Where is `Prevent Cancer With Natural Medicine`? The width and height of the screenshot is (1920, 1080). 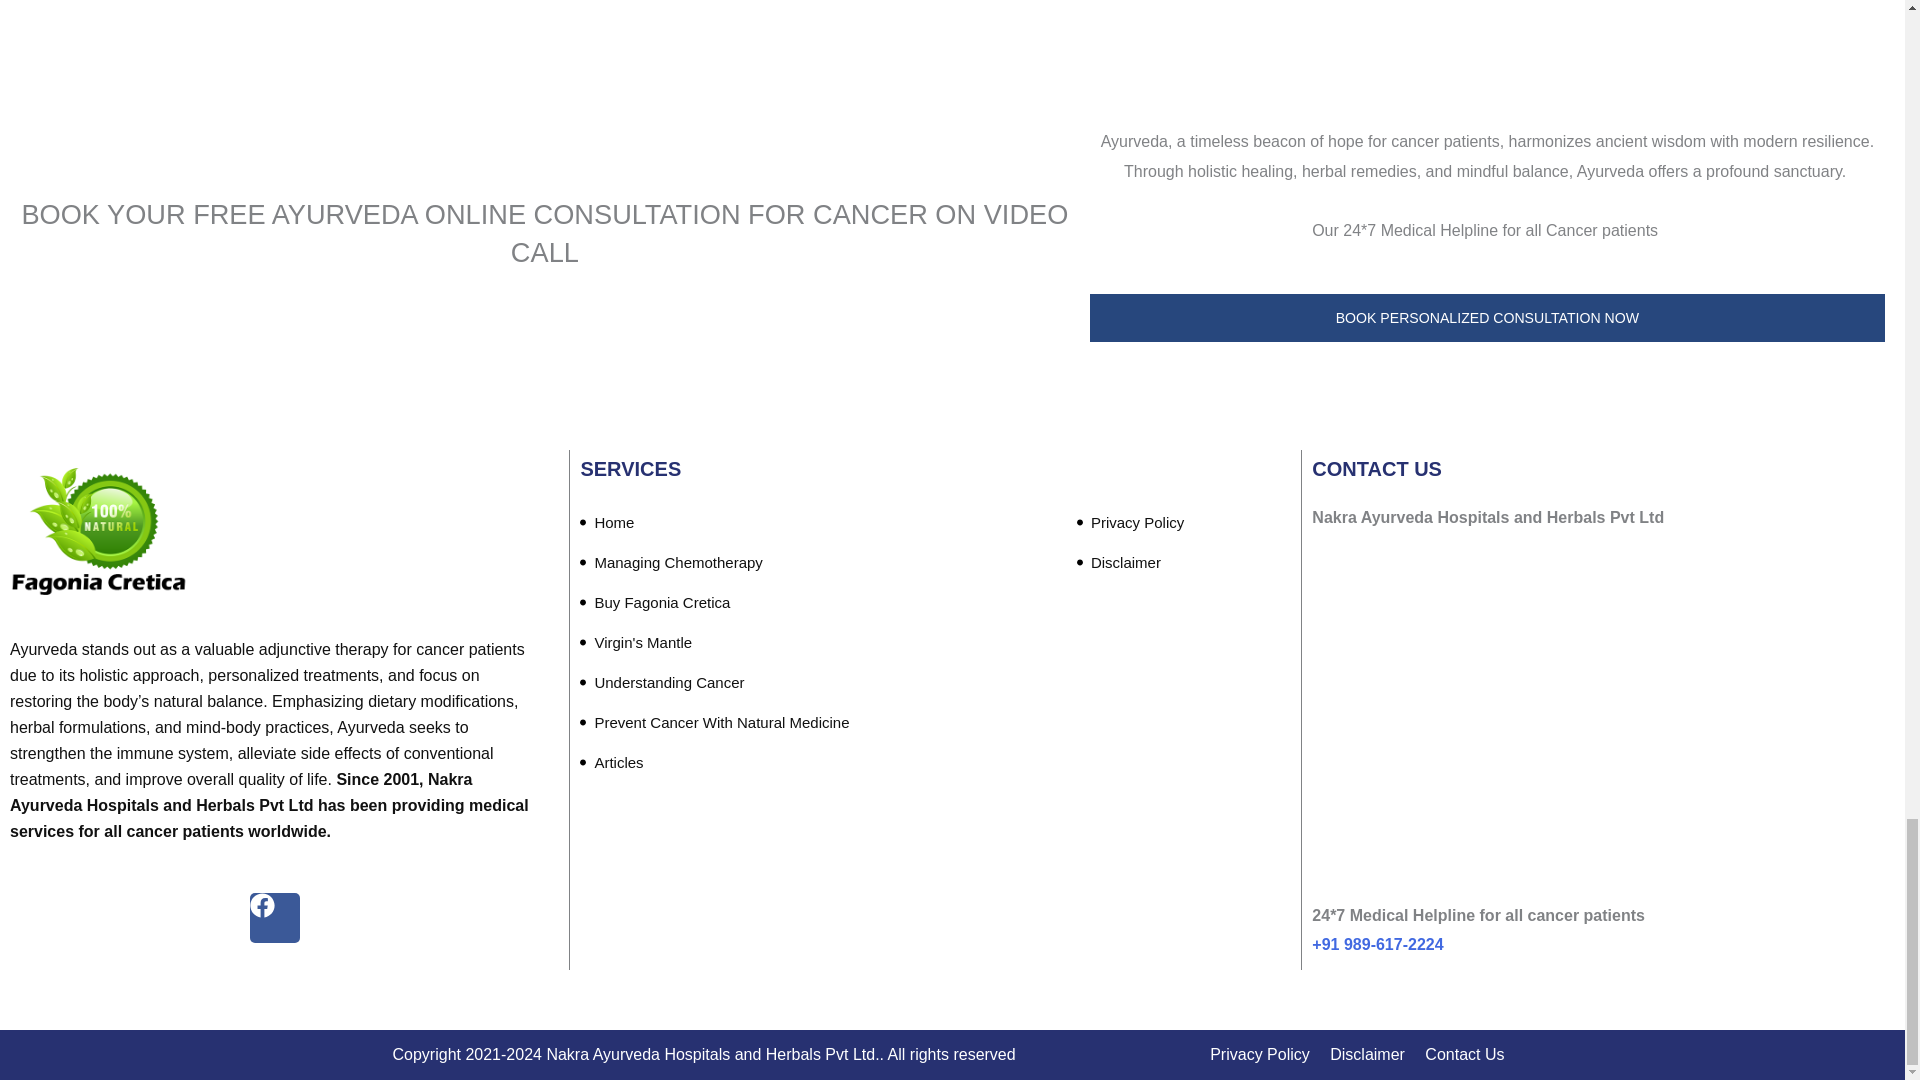
Prevent Cancer With Natural Medicine is located at coordinates (714, 723).